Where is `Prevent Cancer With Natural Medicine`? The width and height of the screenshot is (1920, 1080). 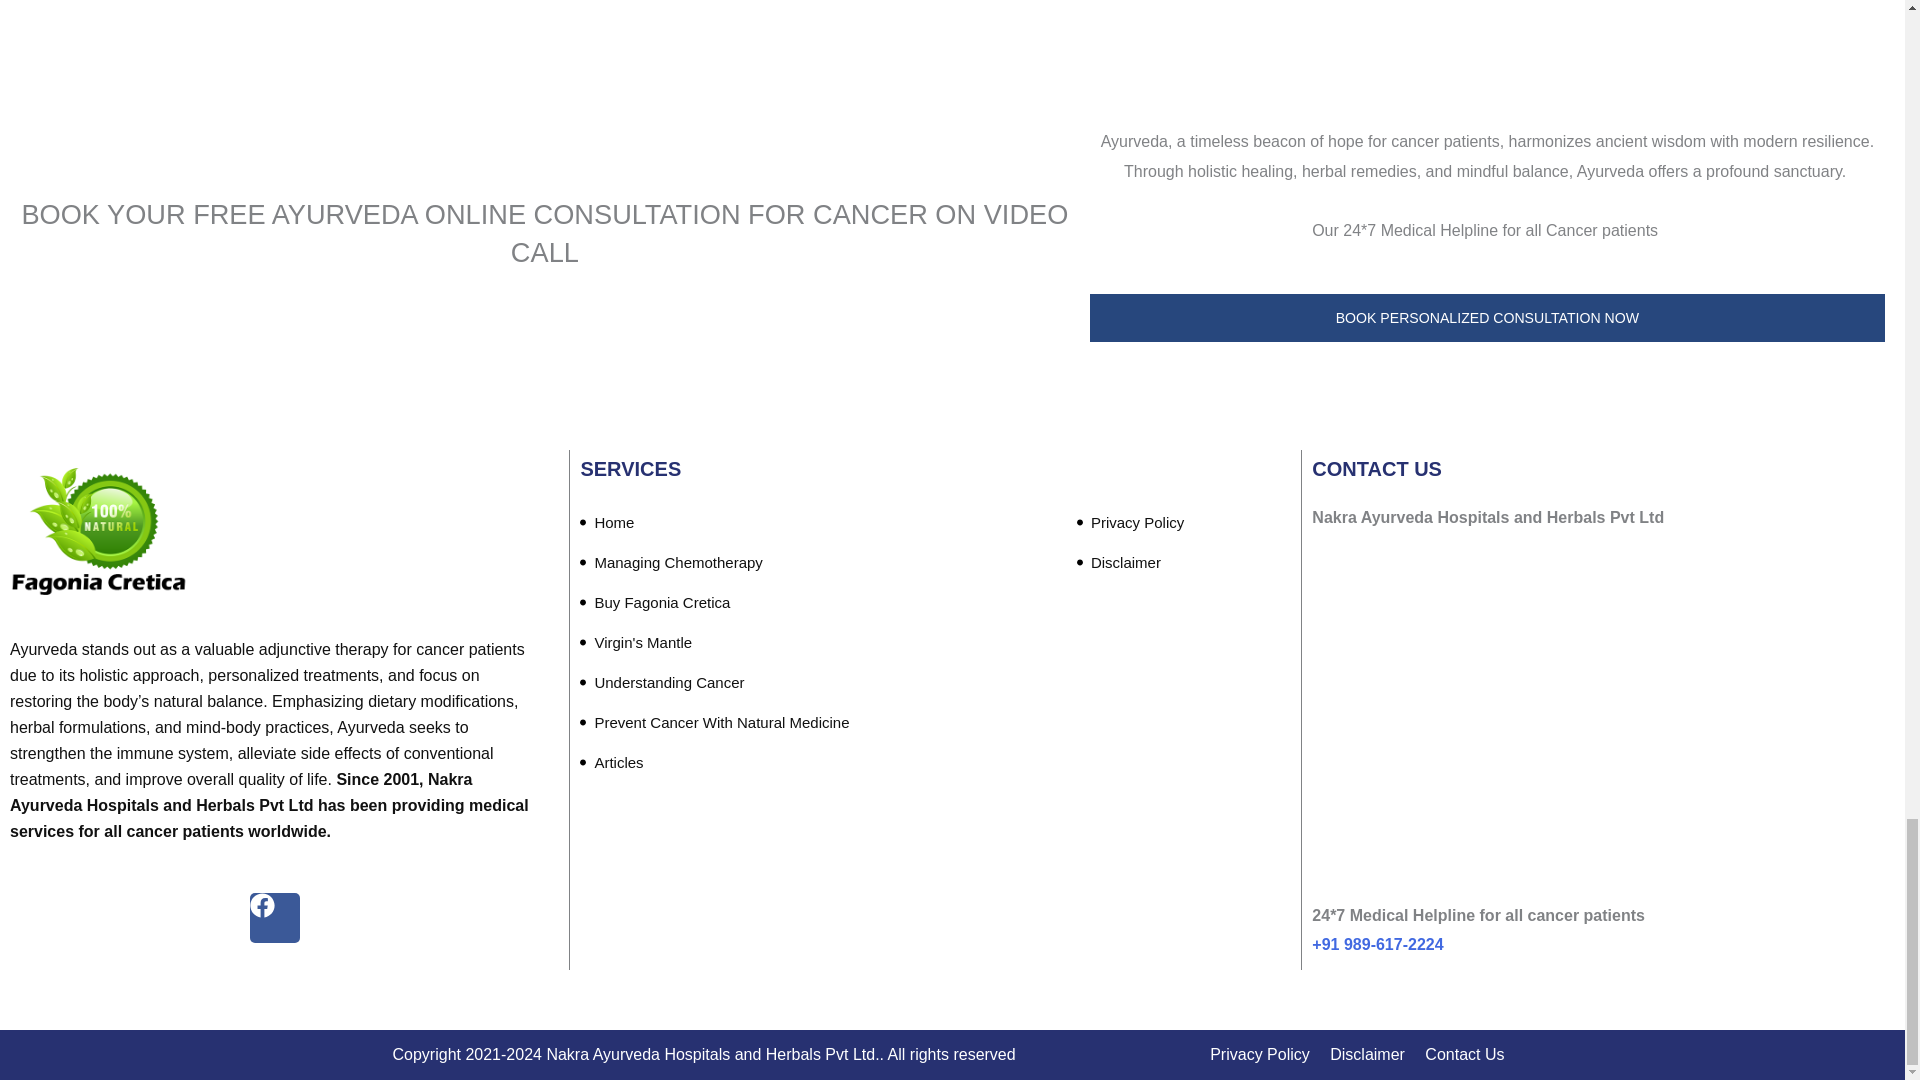
Prevent Cancer With Natural Medicine is located at coordinates (714, 723).